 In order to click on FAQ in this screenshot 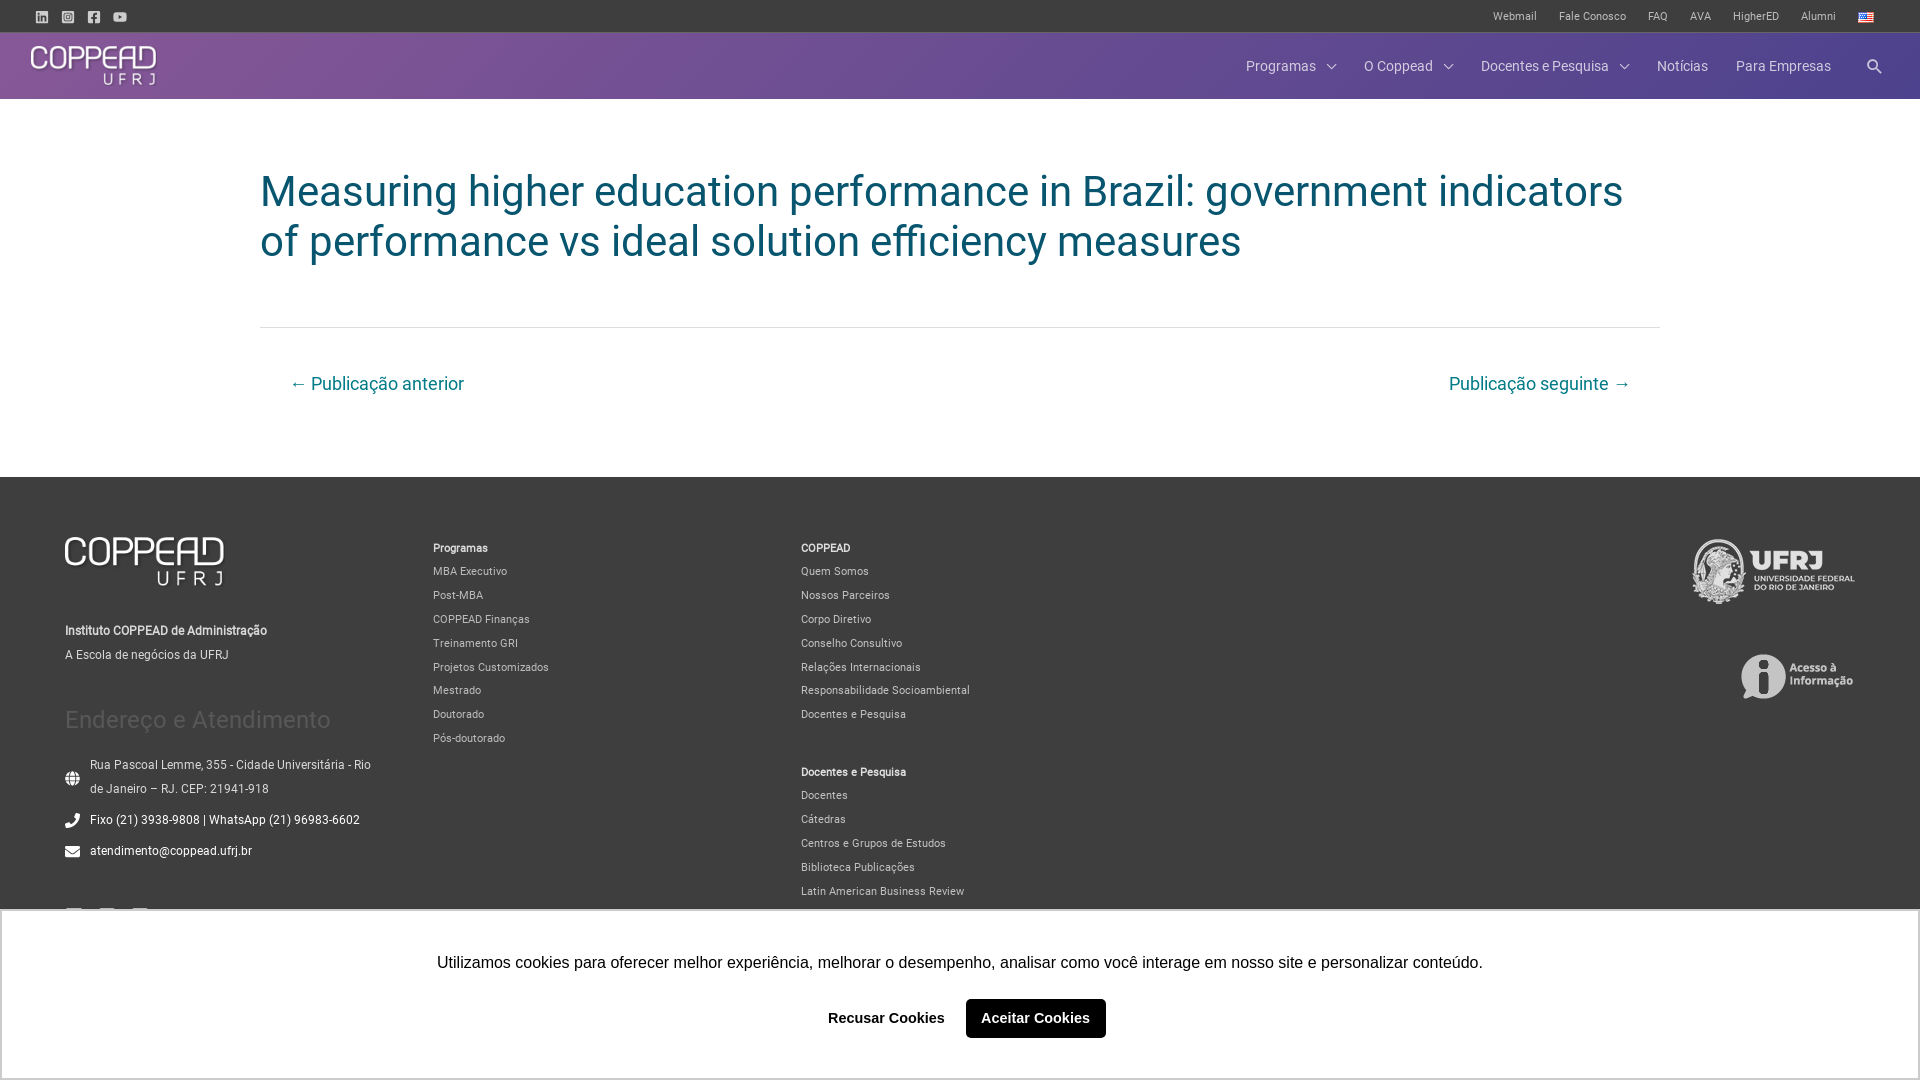, I will do `click(1658, 17)`.